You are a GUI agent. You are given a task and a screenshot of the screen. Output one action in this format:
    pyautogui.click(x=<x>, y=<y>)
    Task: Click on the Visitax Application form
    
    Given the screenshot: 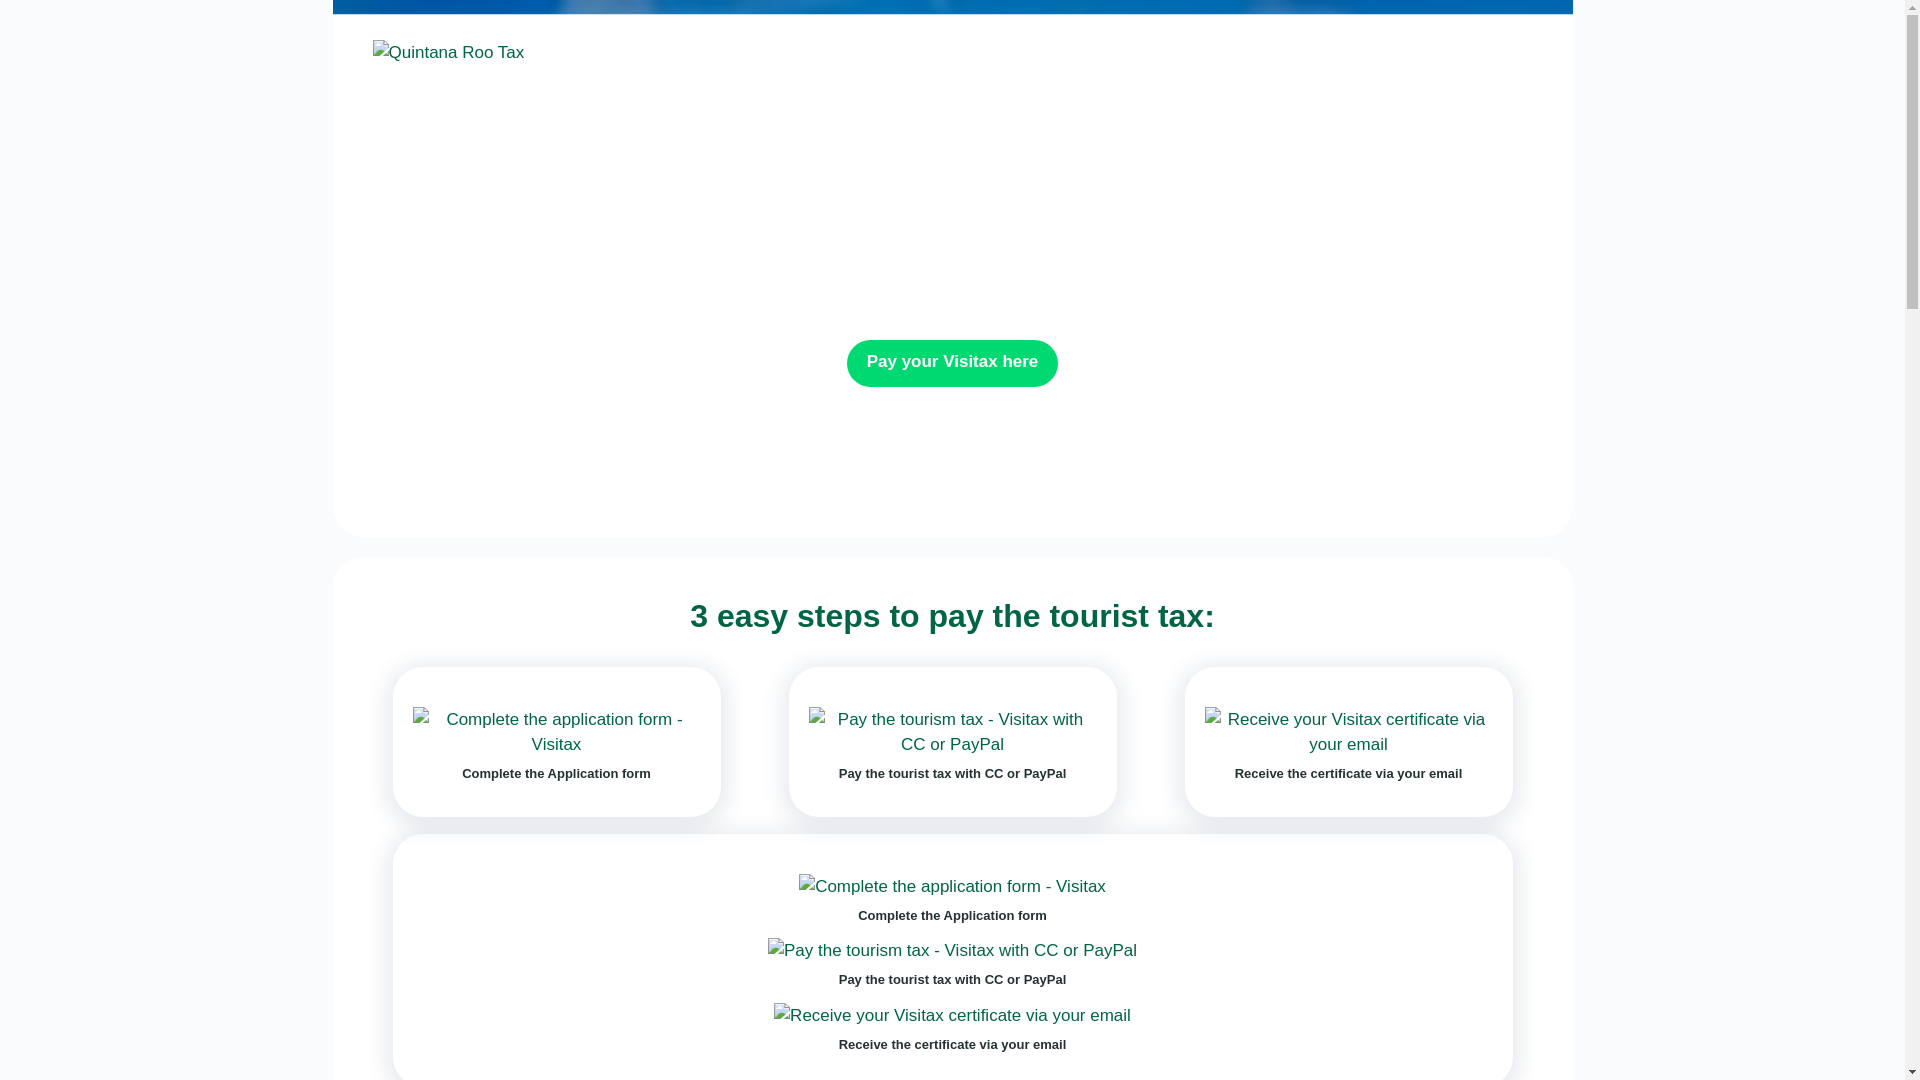 What is the action you would take?
    pyautogui.click(x=1176, y=50)
    